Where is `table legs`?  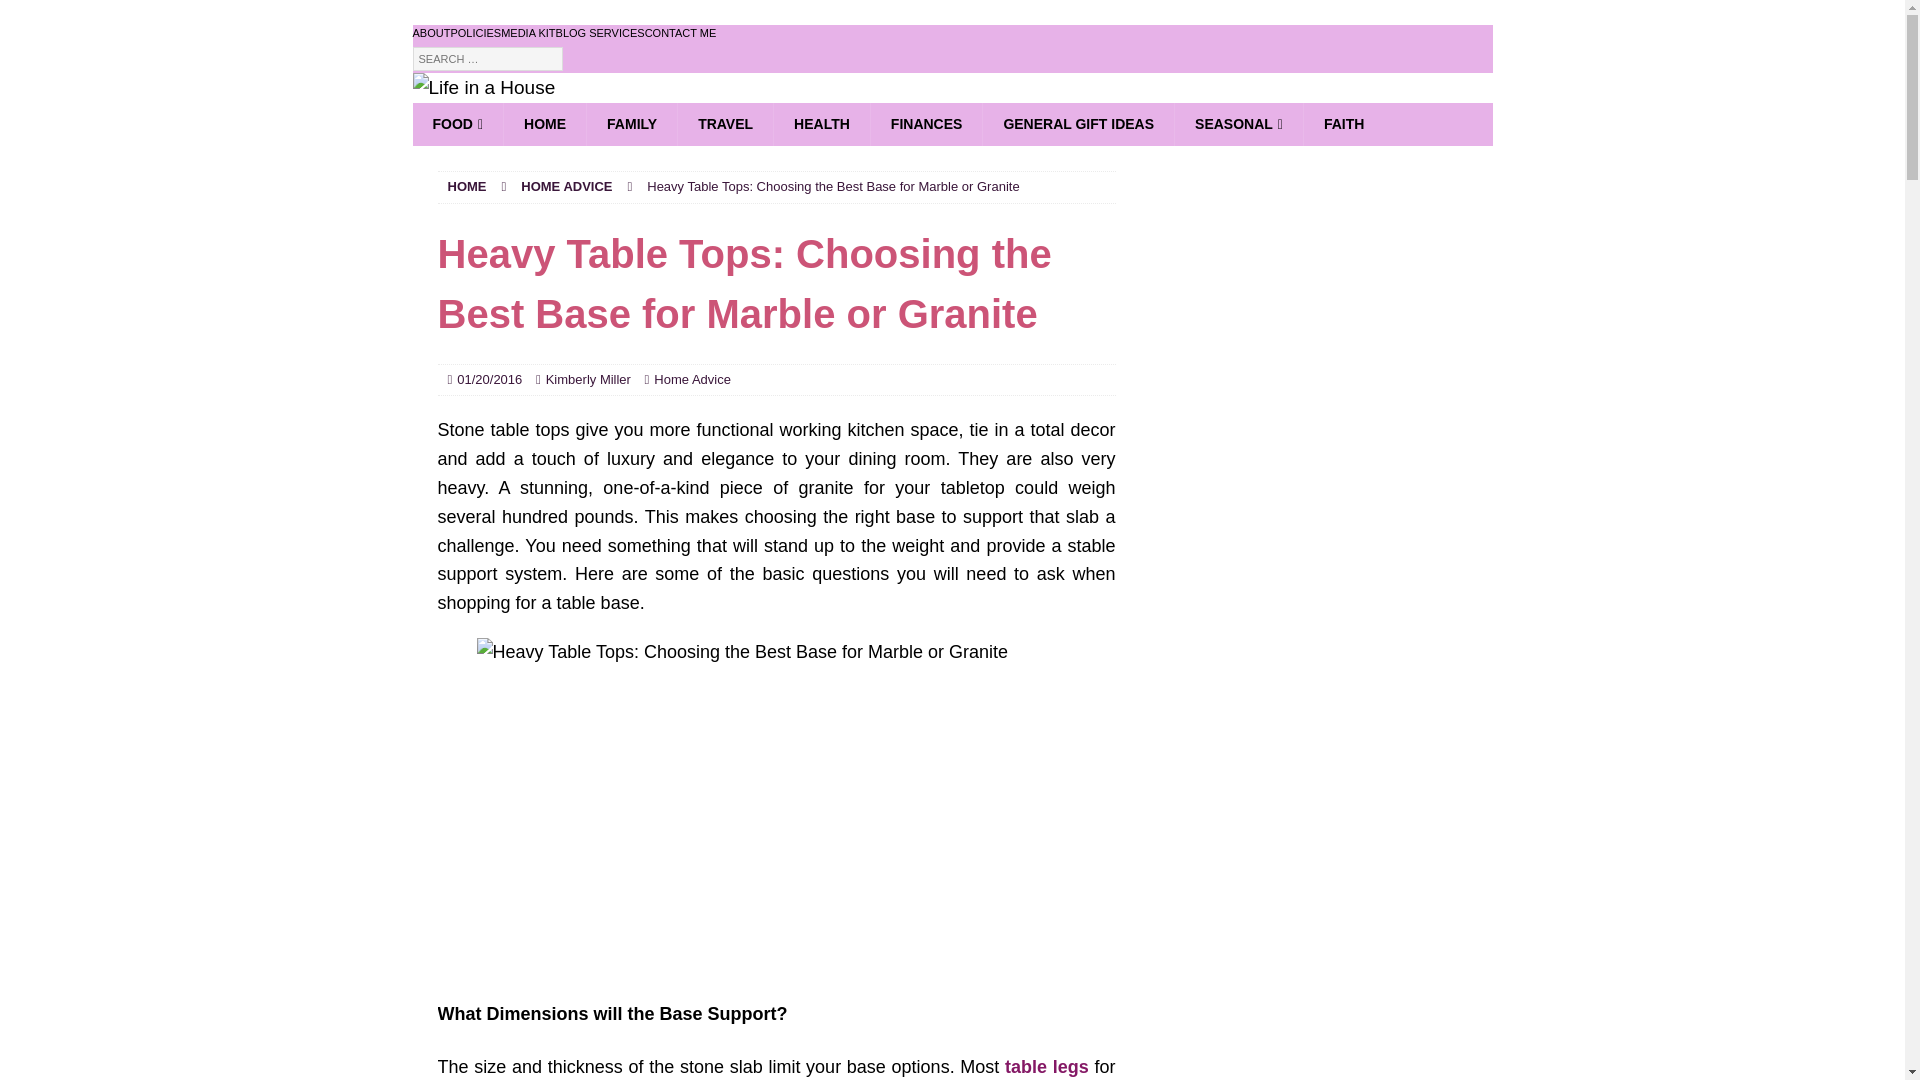 table legs is located at coordinates (1046, 1066).